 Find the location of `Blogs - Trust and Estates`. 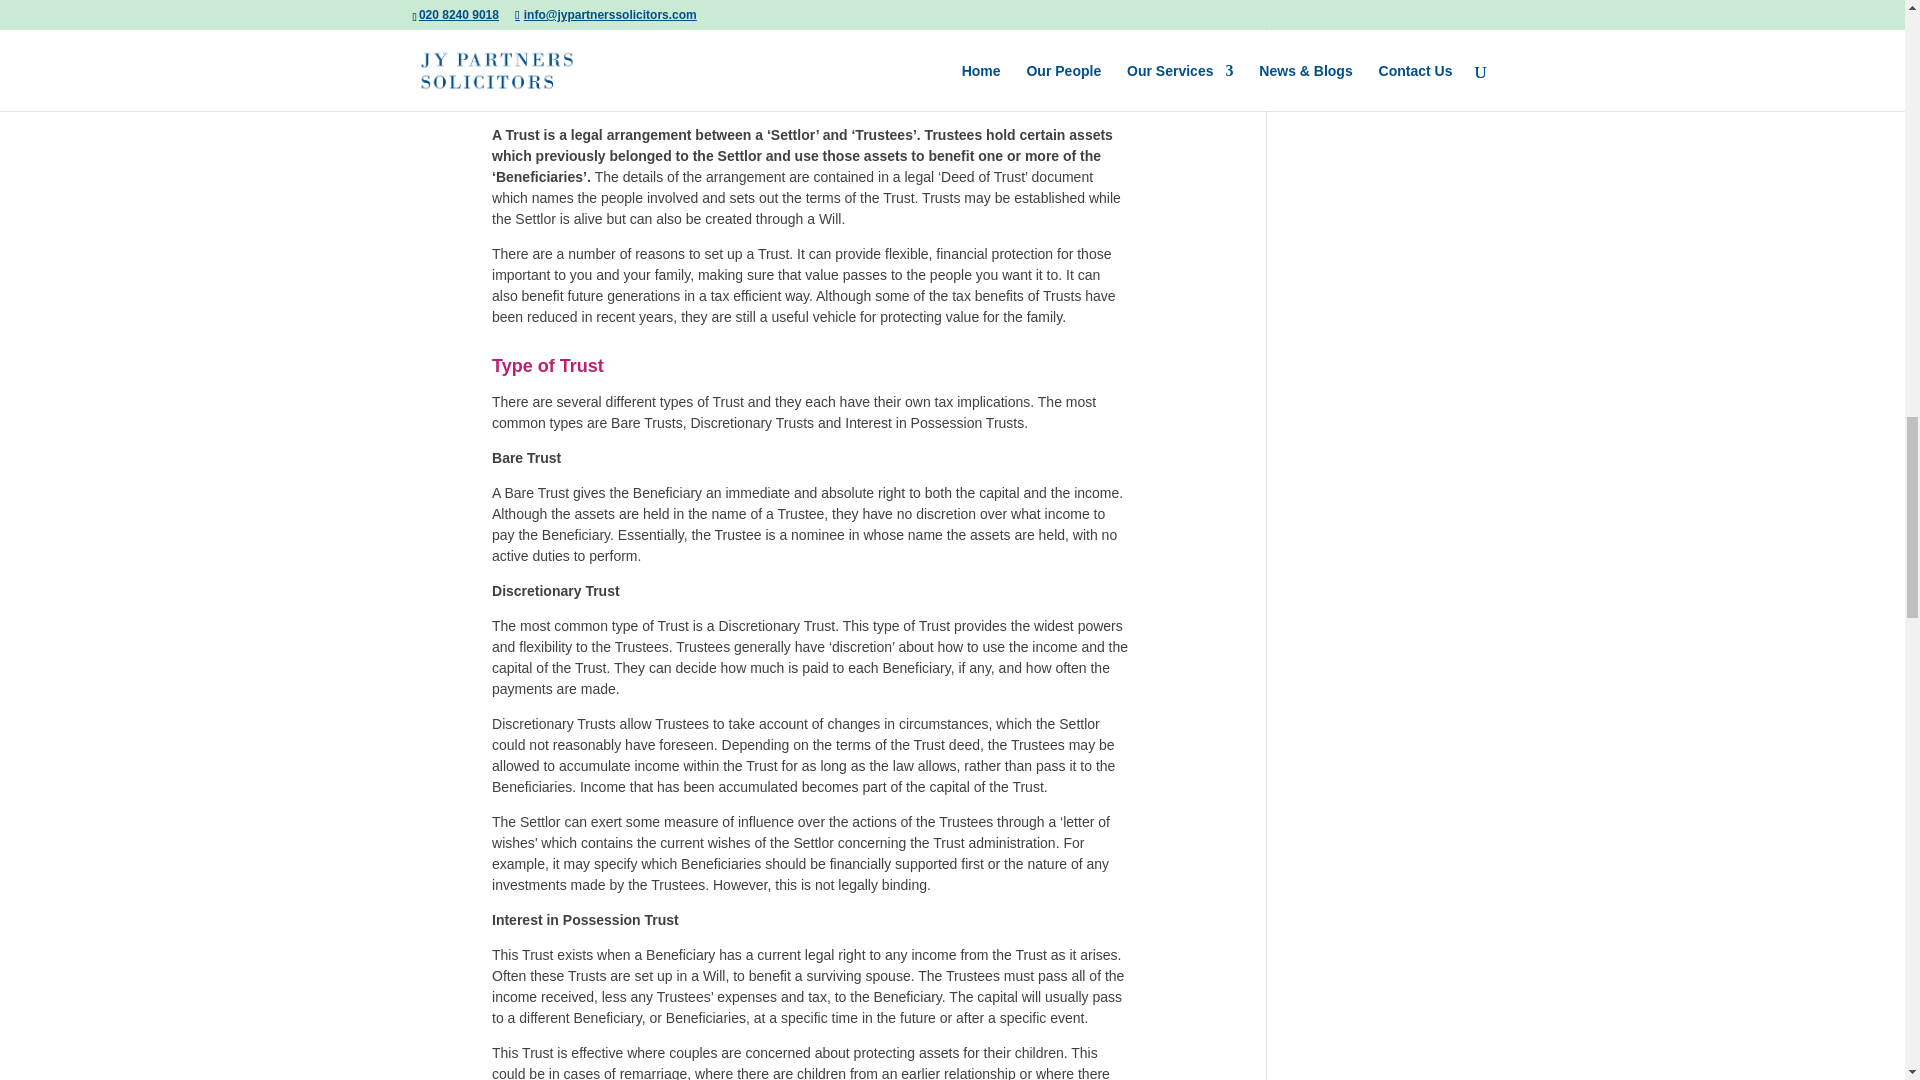

Blogs - Trust and Estates is located at coordinates (490, 20).